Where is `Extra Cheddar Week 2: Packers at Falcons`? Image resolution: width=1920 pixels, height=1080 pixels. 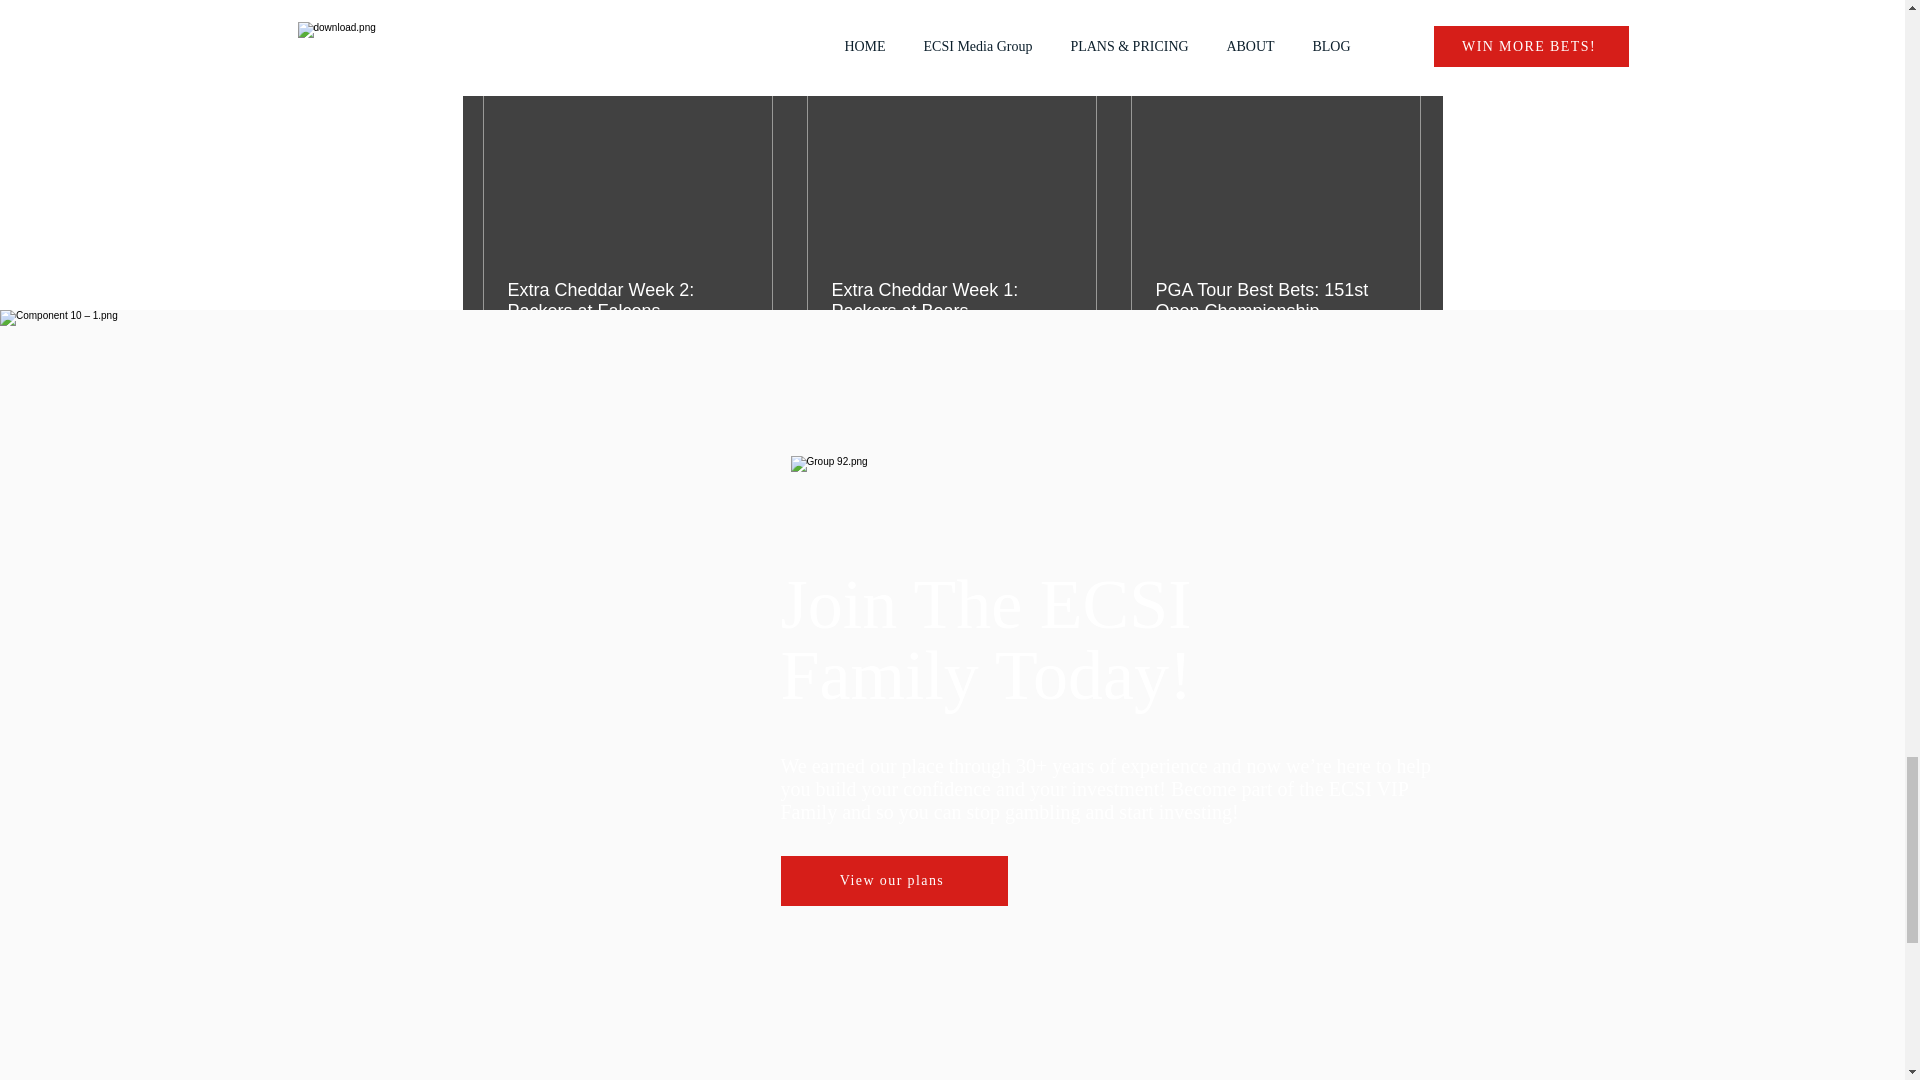 Extra Cheddar Week 2: Packers at Falcons is located at coordinates (628, 300).